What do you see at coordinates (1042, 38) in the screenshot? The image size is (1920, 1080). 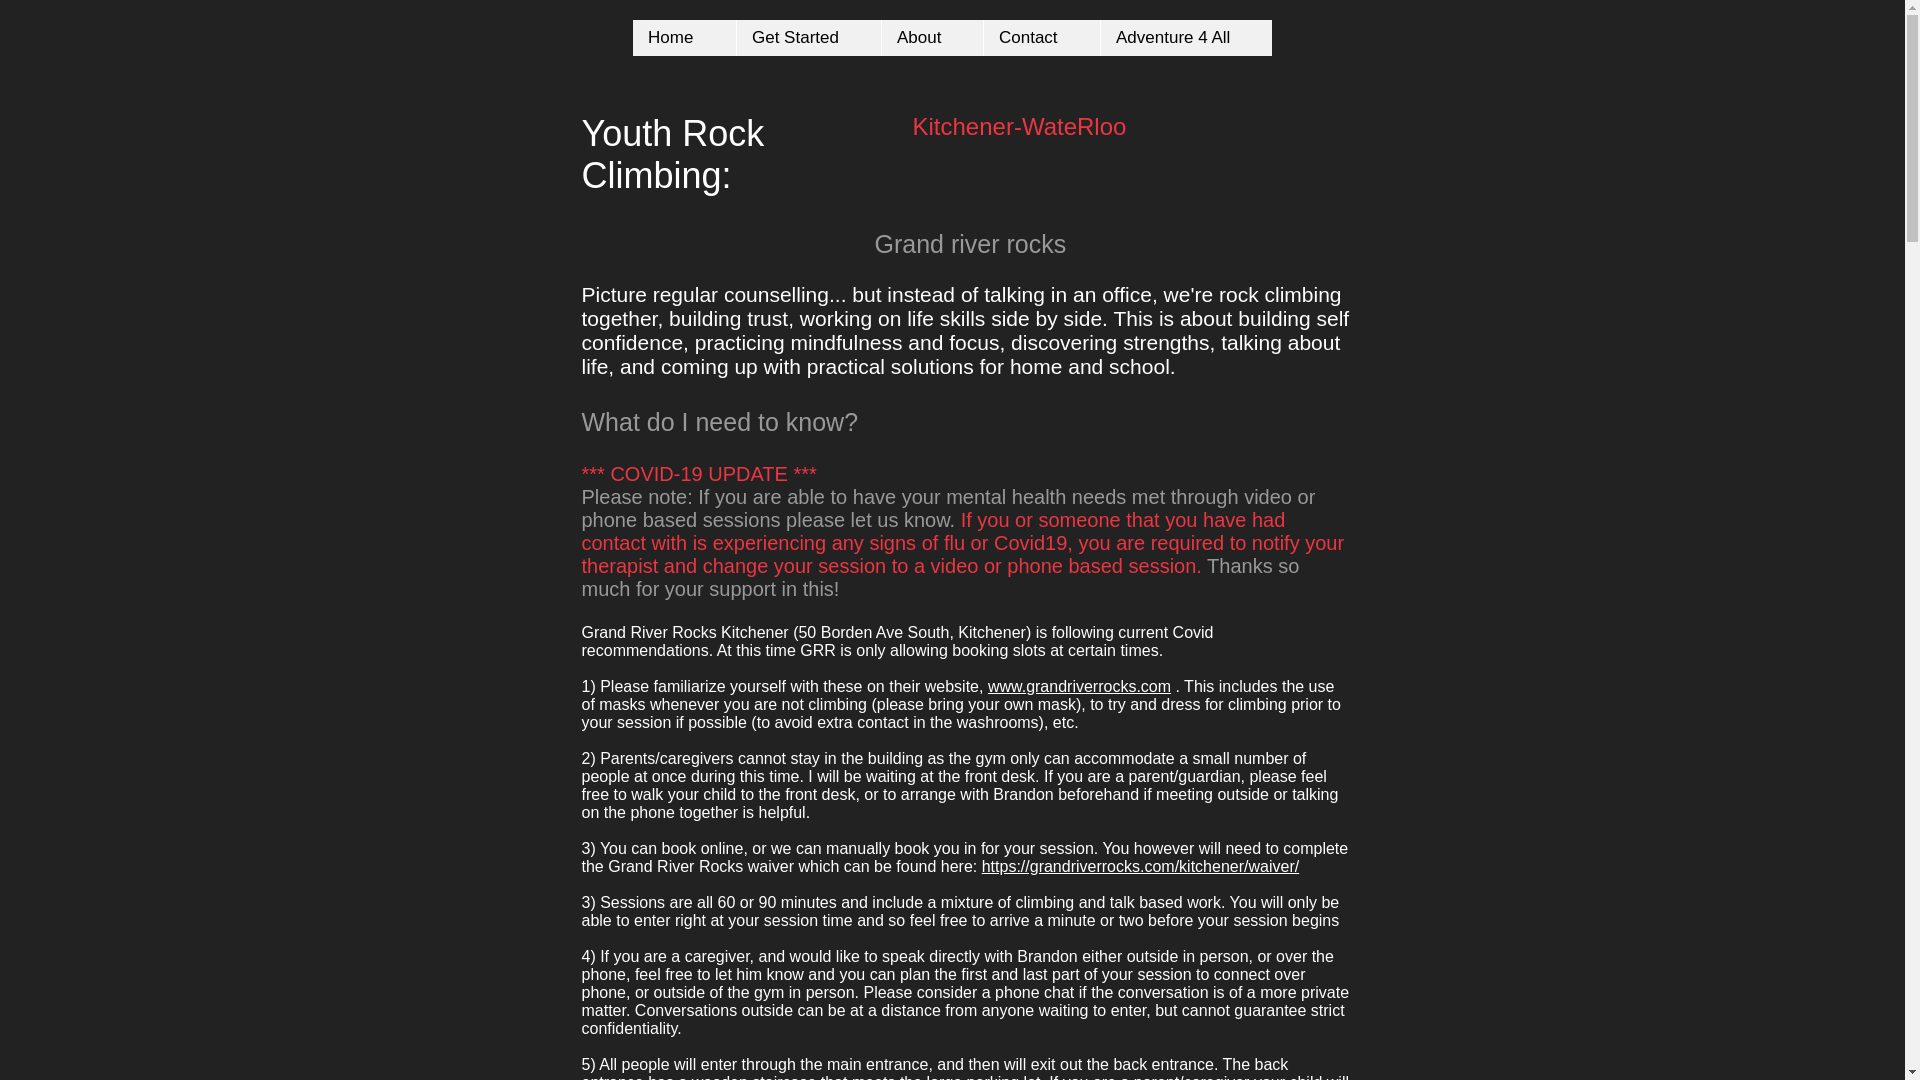 I see `Contact` at bounding box center [1042, 38].